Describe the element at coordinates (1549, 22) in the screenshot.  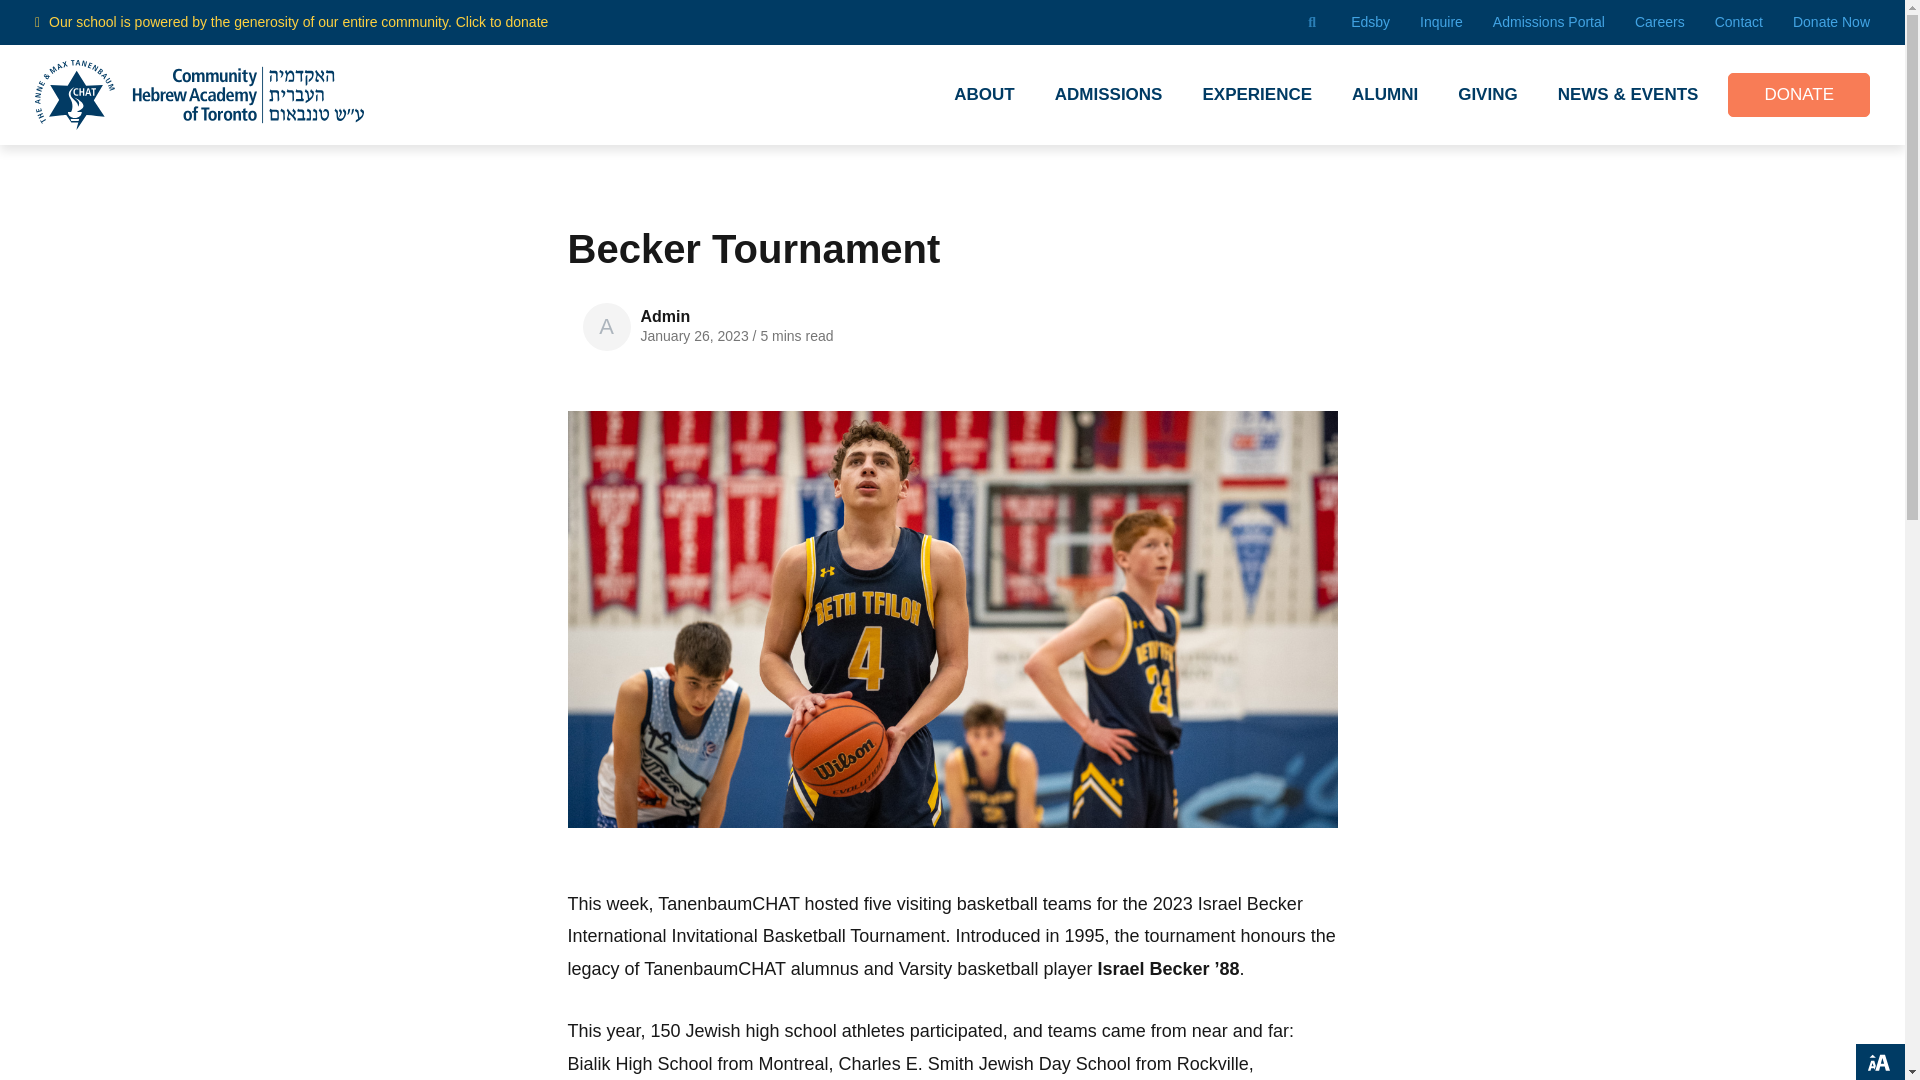
I see `Admissions Portal` at that location.